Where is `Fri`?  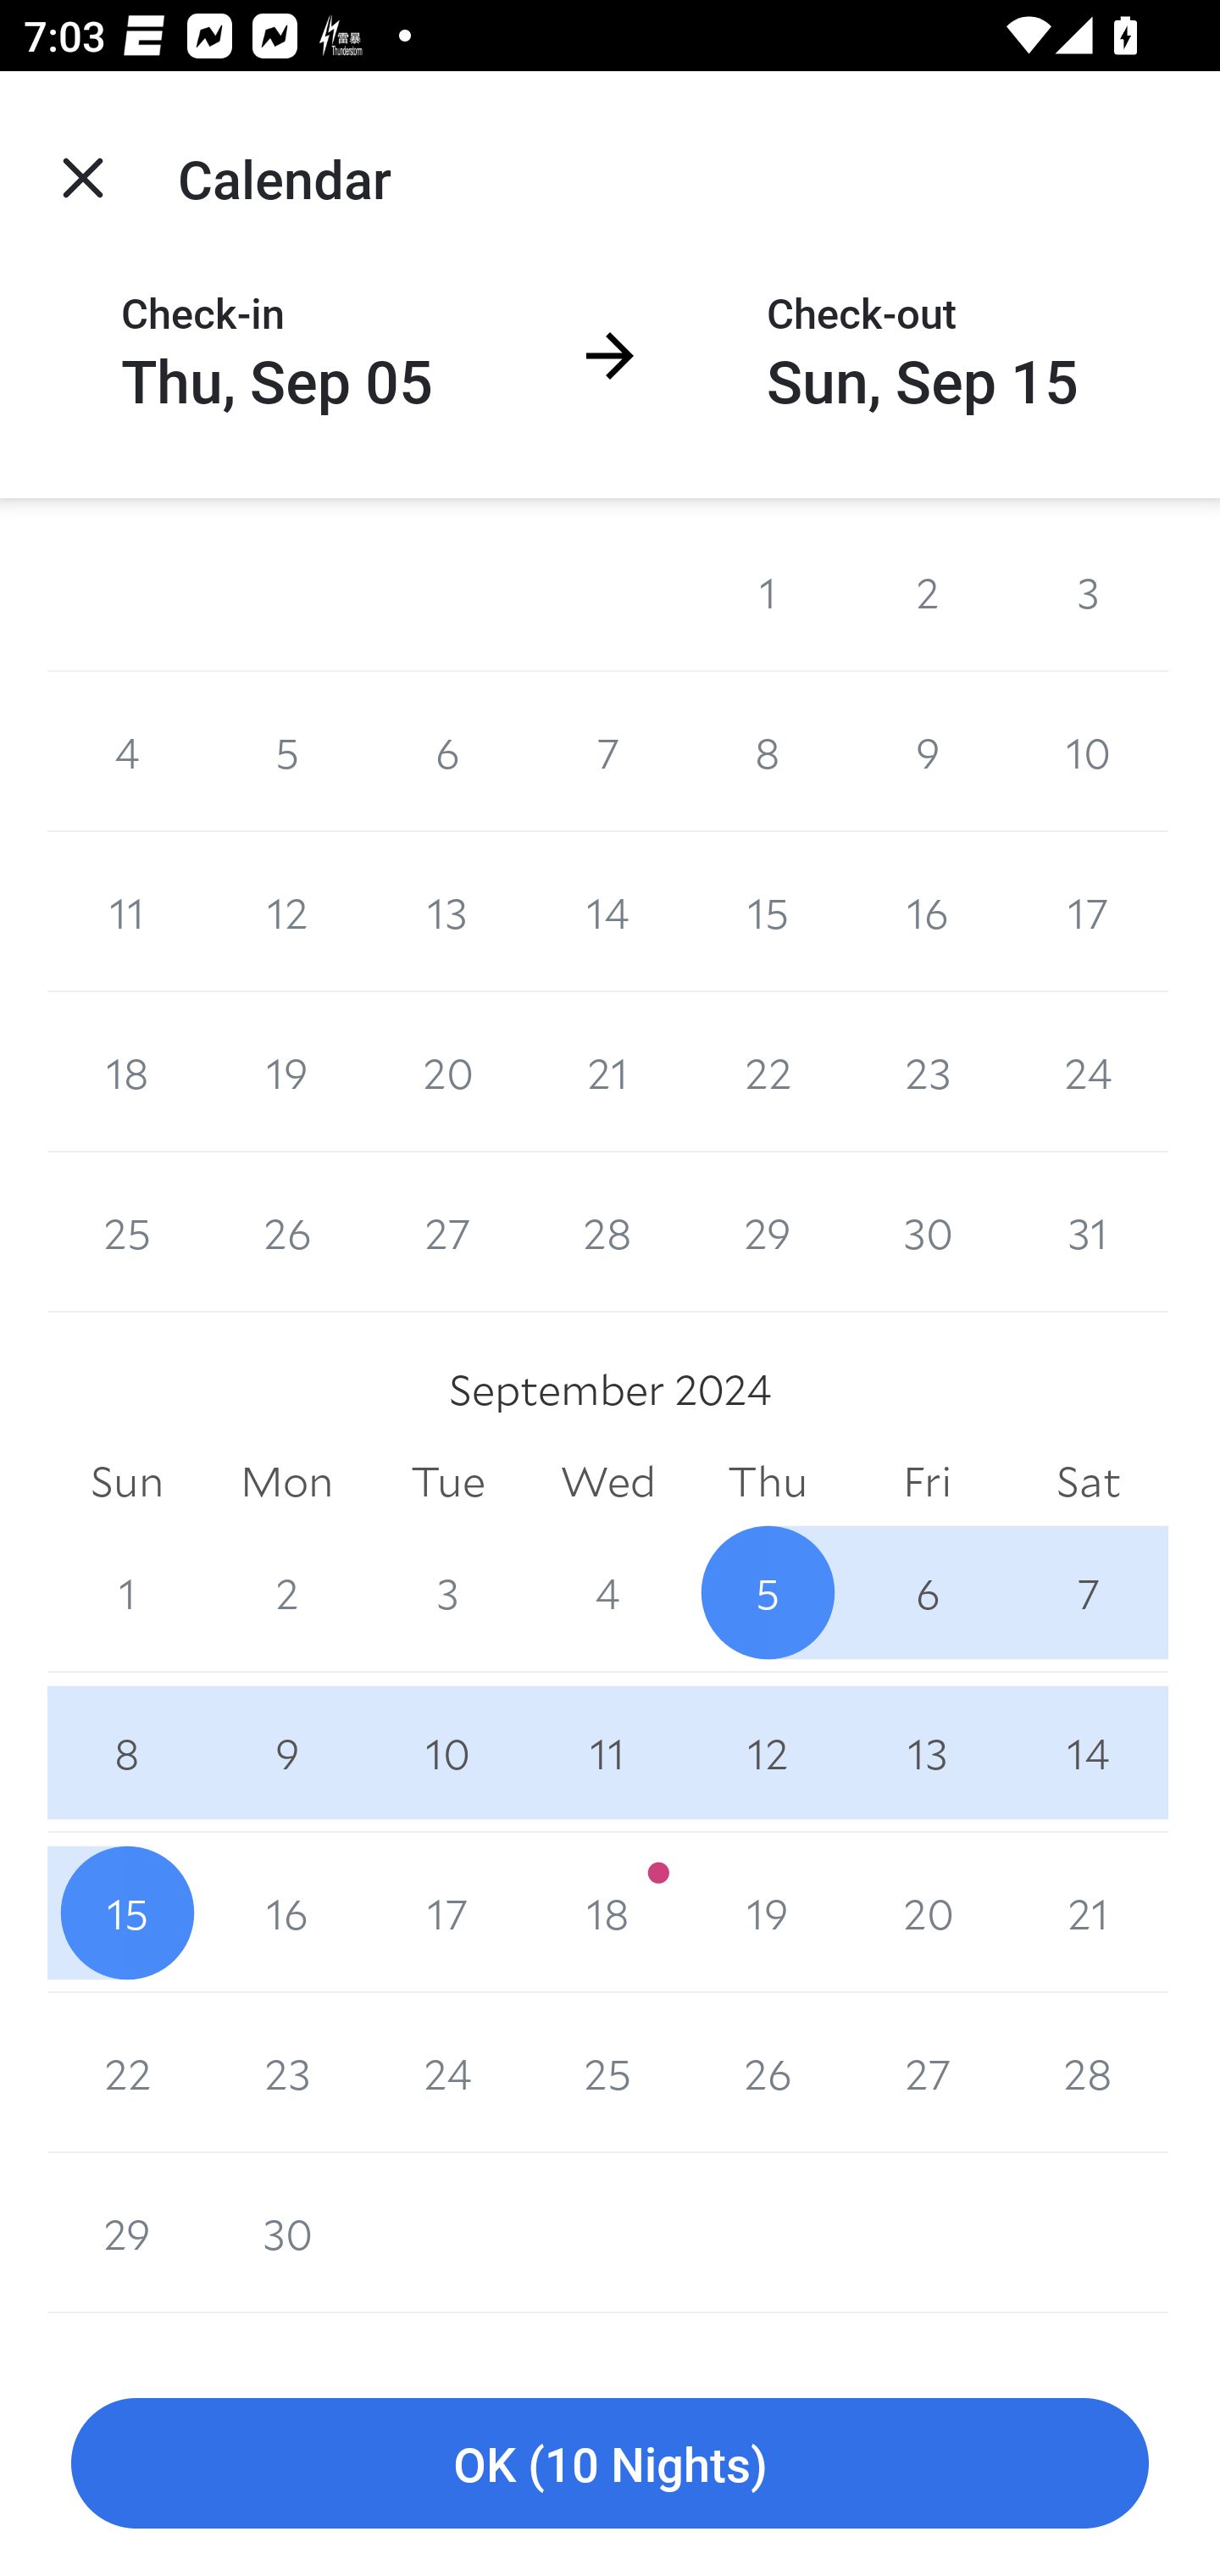
Fri is located at coordinates (927, 1481).